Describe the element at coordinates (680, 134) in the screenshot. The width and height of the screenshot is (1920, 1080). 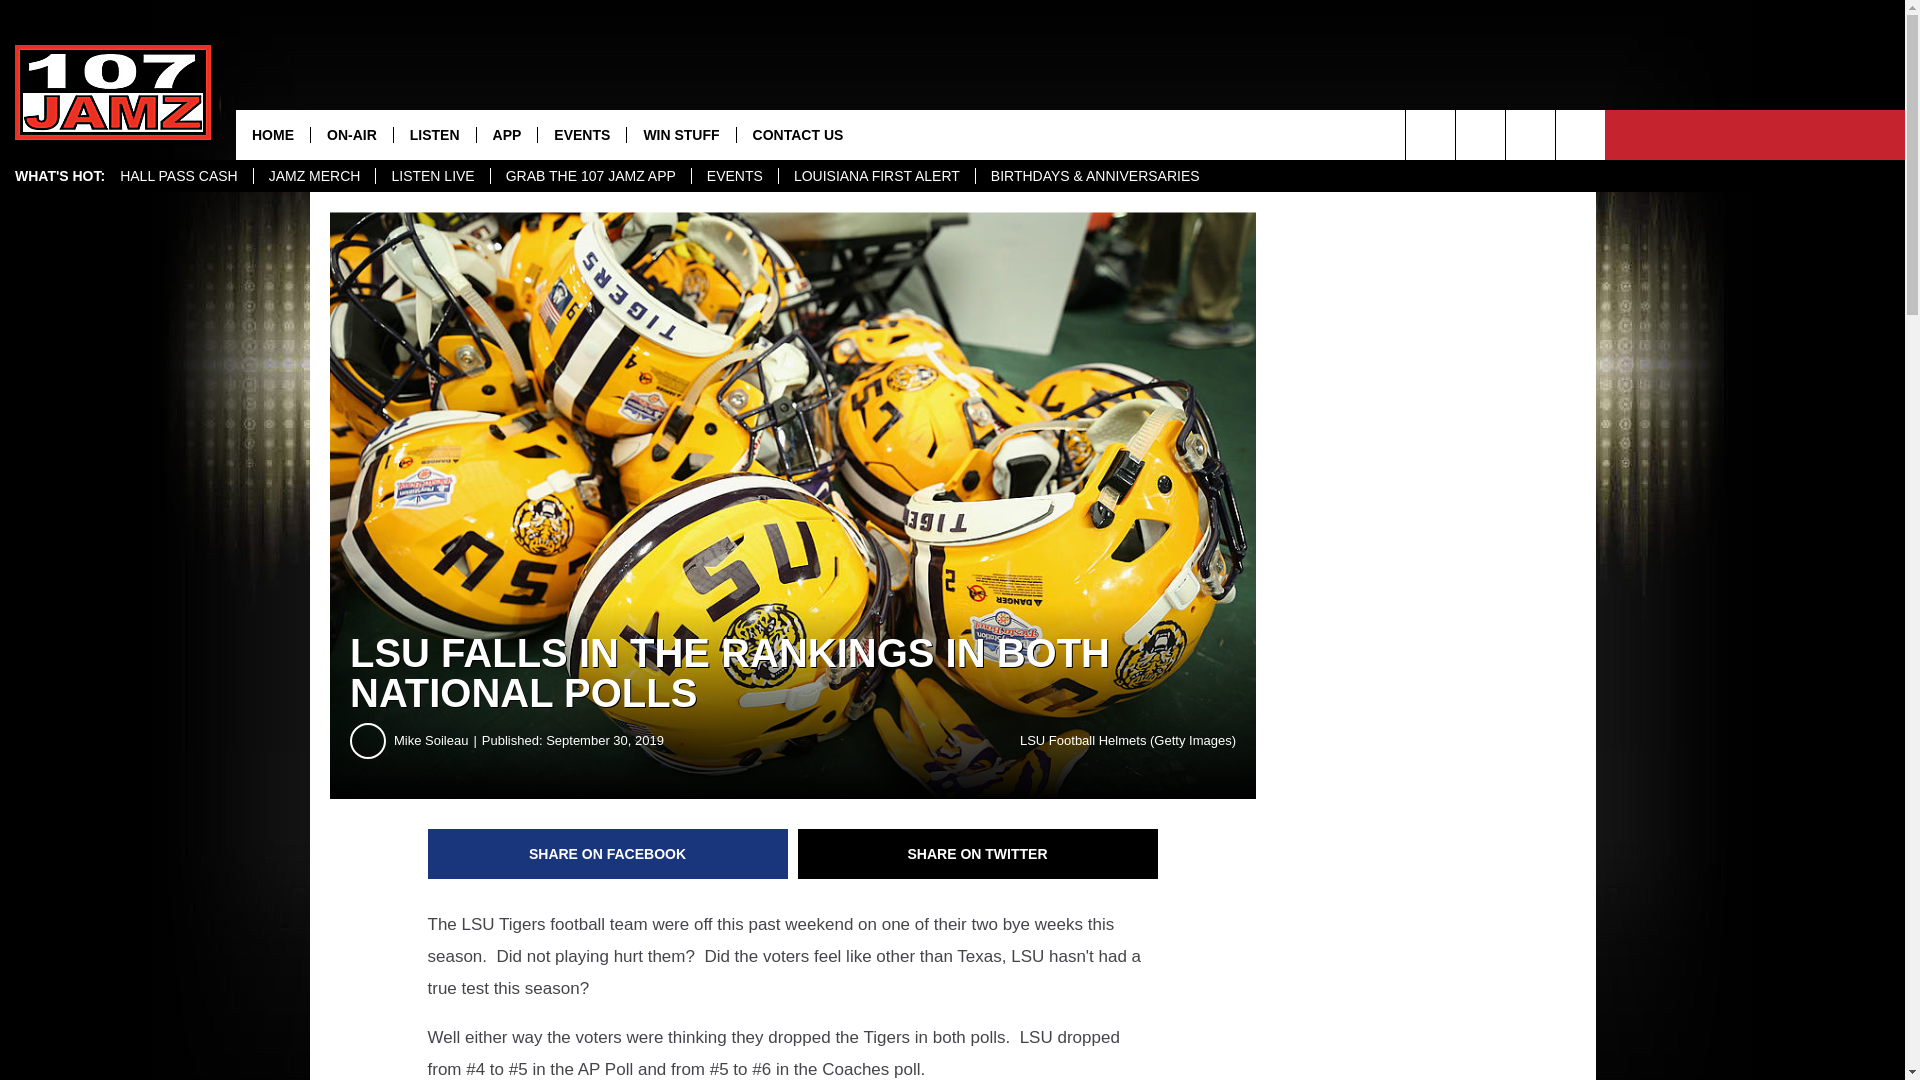
I see `WIN STUFF` at that location.